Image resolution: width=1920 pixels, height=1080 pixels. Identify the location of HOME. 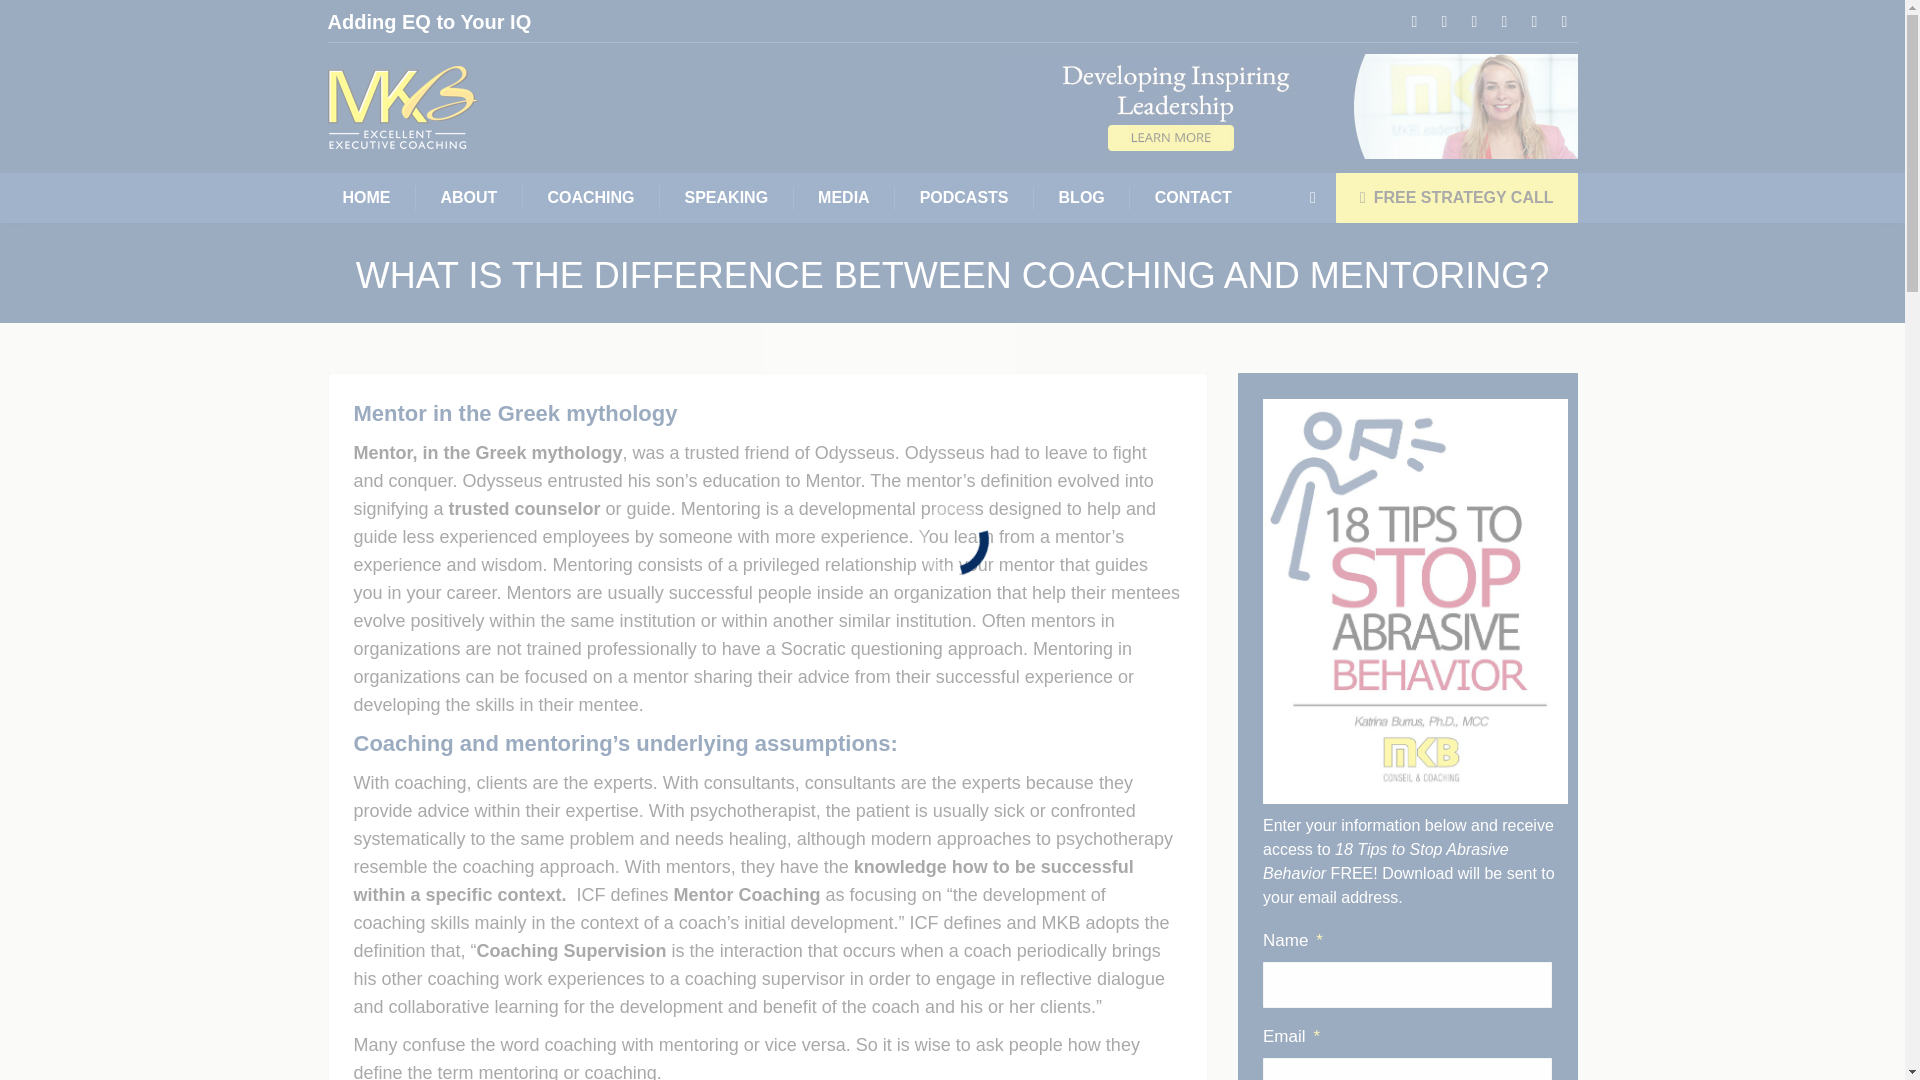
(366, 197).